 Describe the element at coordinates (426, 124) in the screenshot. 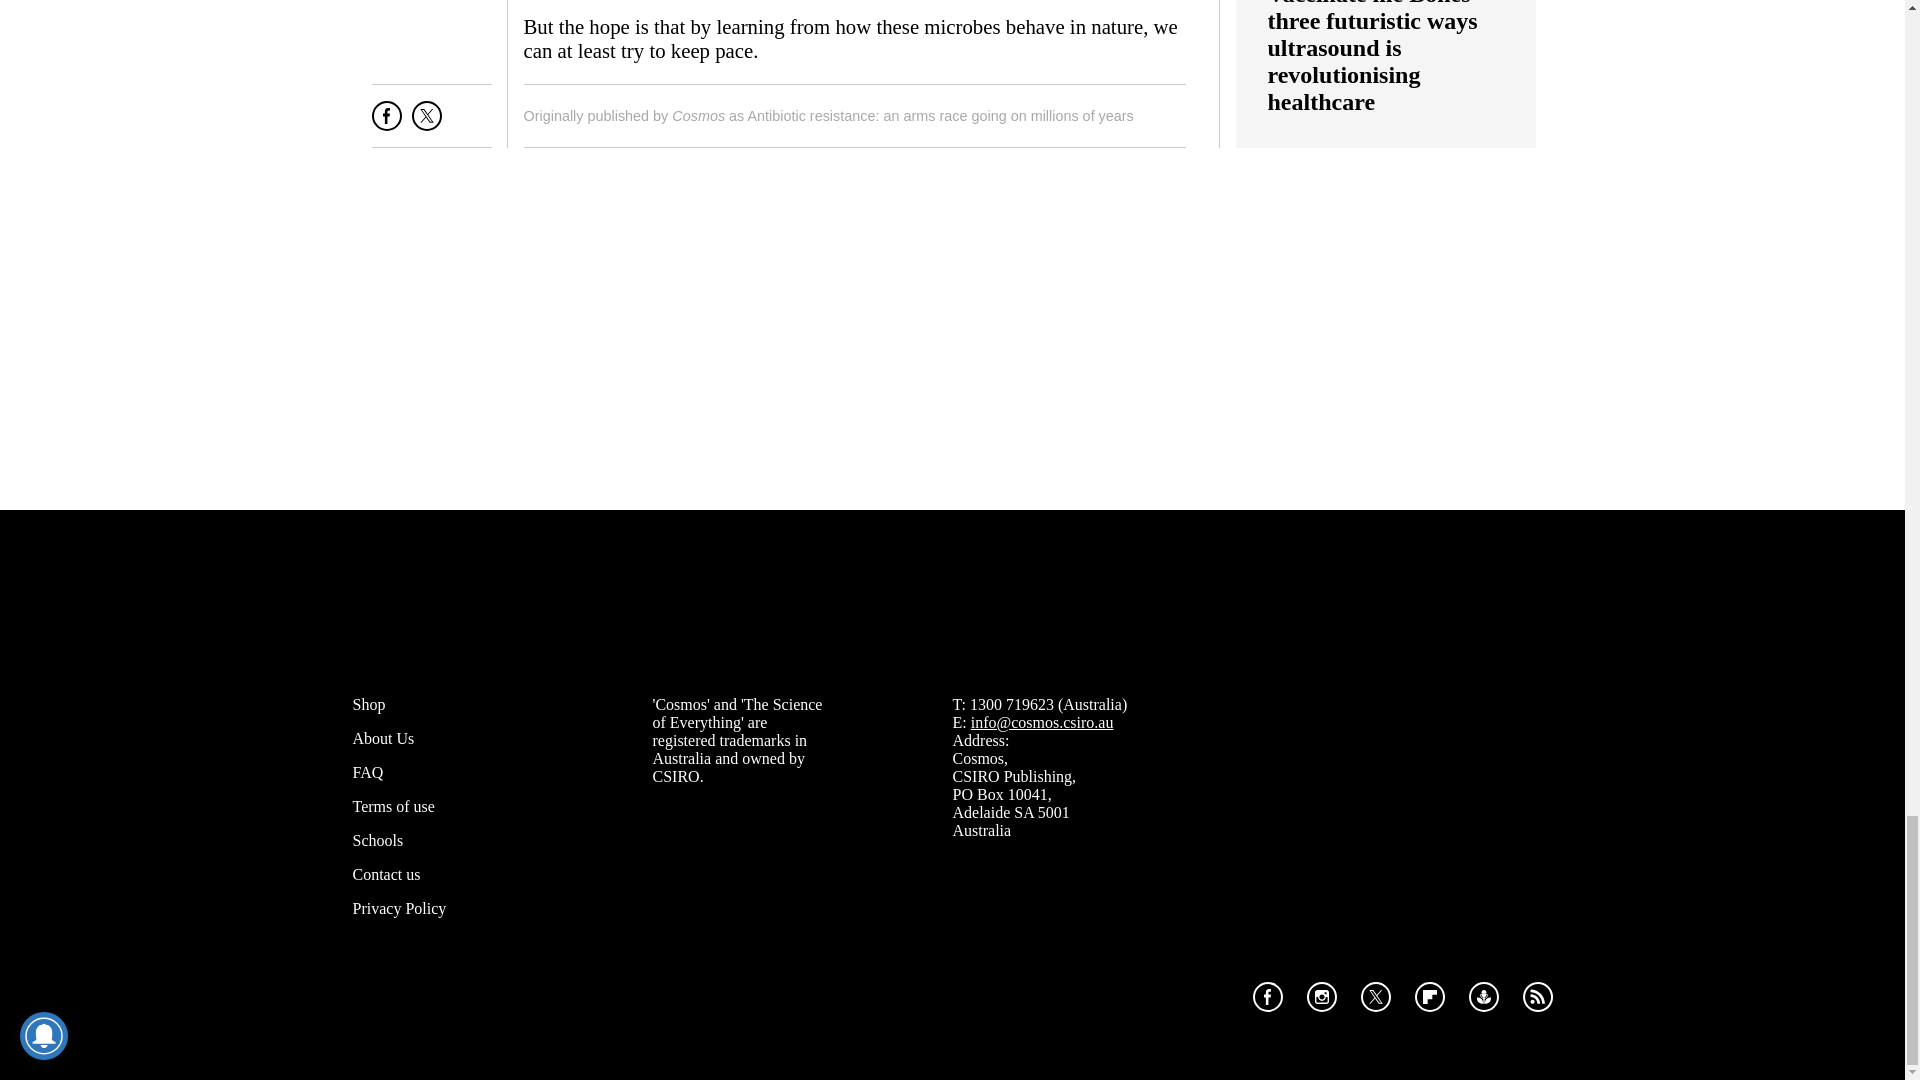

I see `Tweet` at that location.